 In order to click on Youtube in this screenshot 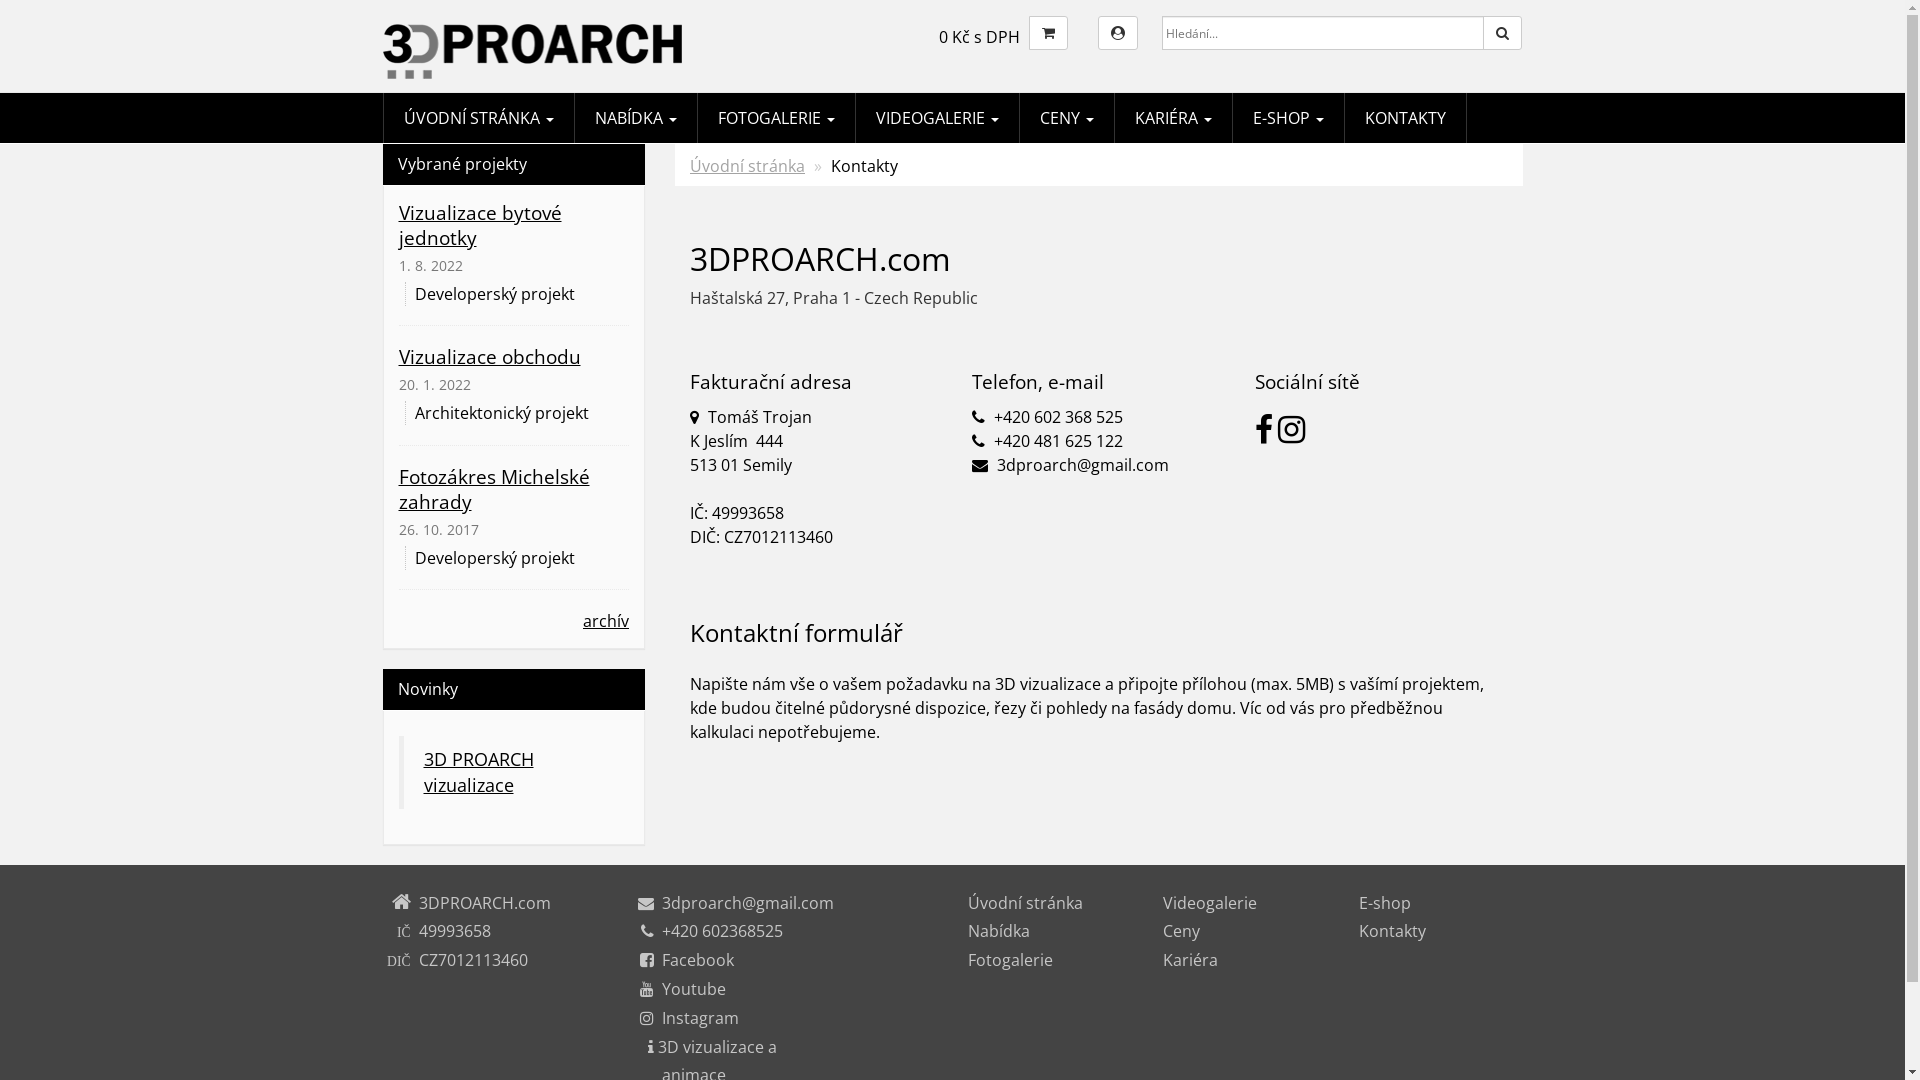, I will do `click(694, 989)`.